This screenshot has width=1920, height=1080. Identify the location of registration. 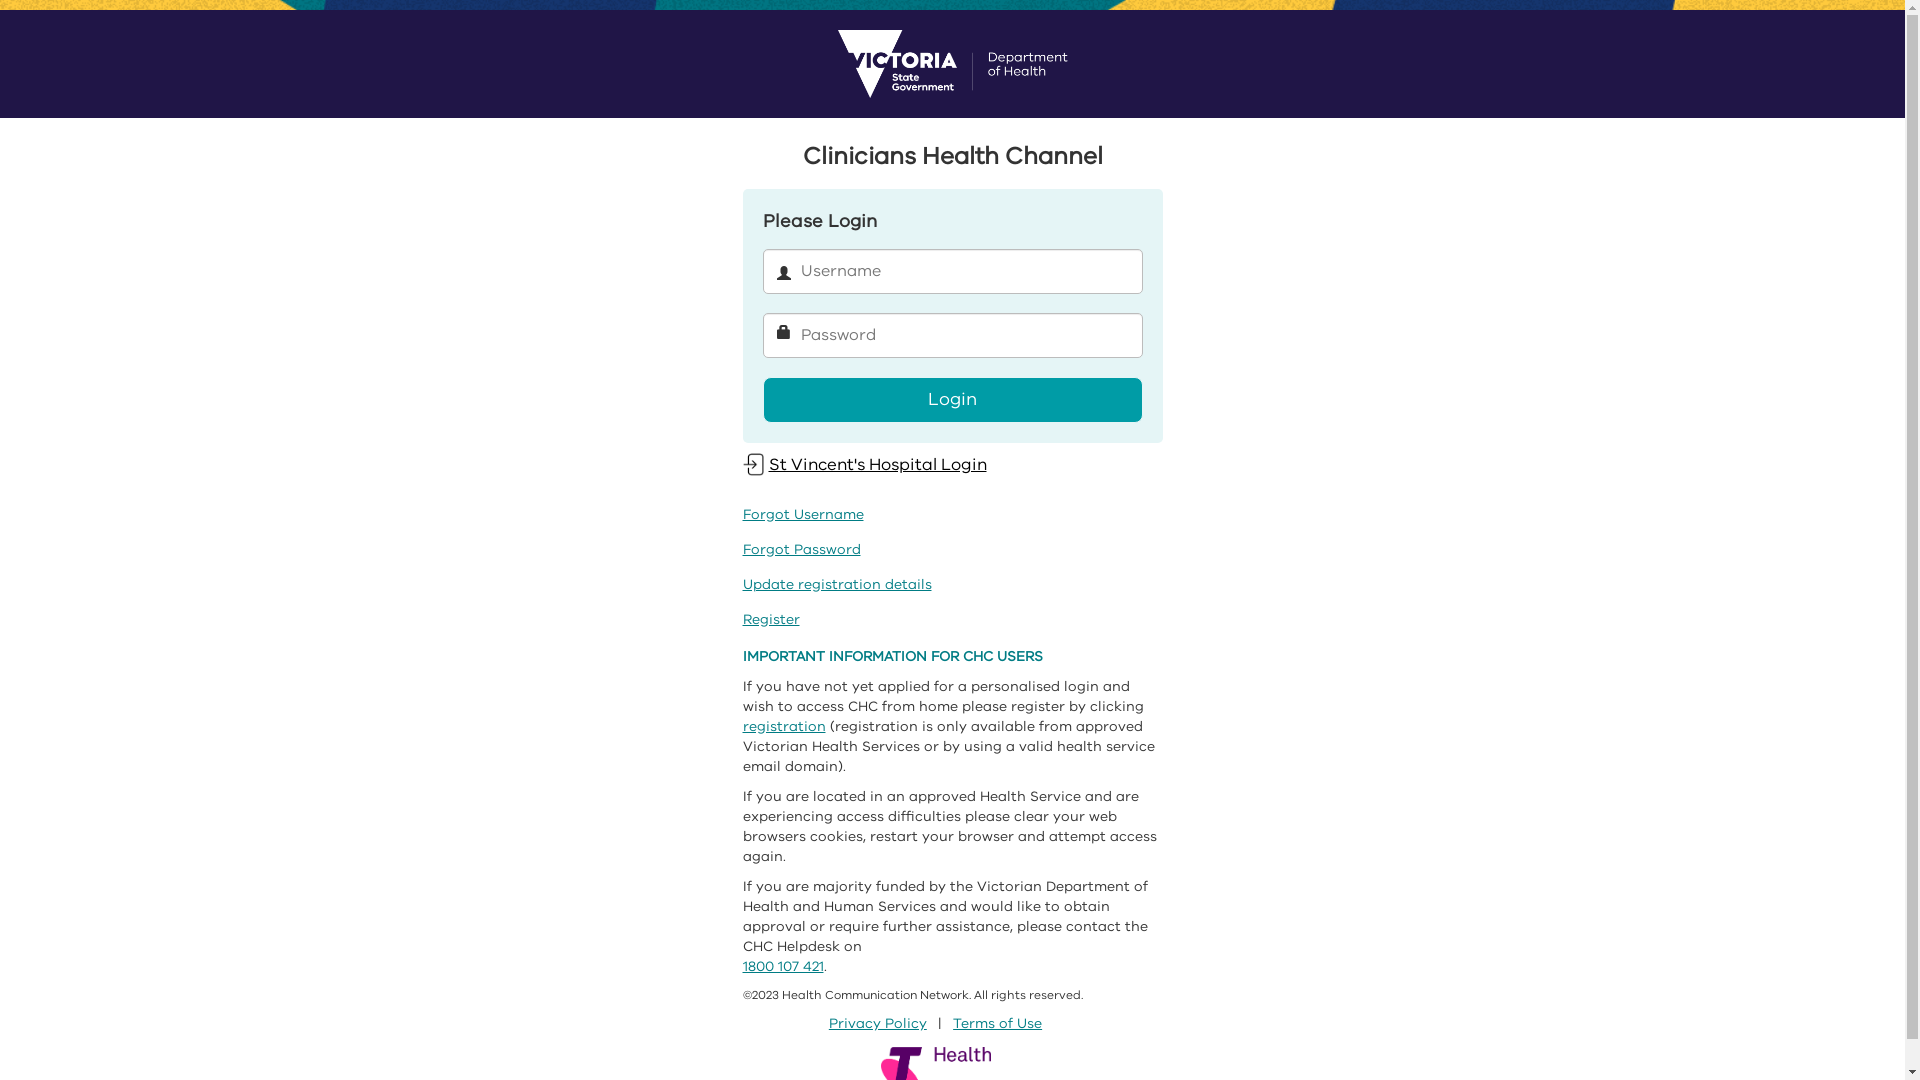
(784, 726).